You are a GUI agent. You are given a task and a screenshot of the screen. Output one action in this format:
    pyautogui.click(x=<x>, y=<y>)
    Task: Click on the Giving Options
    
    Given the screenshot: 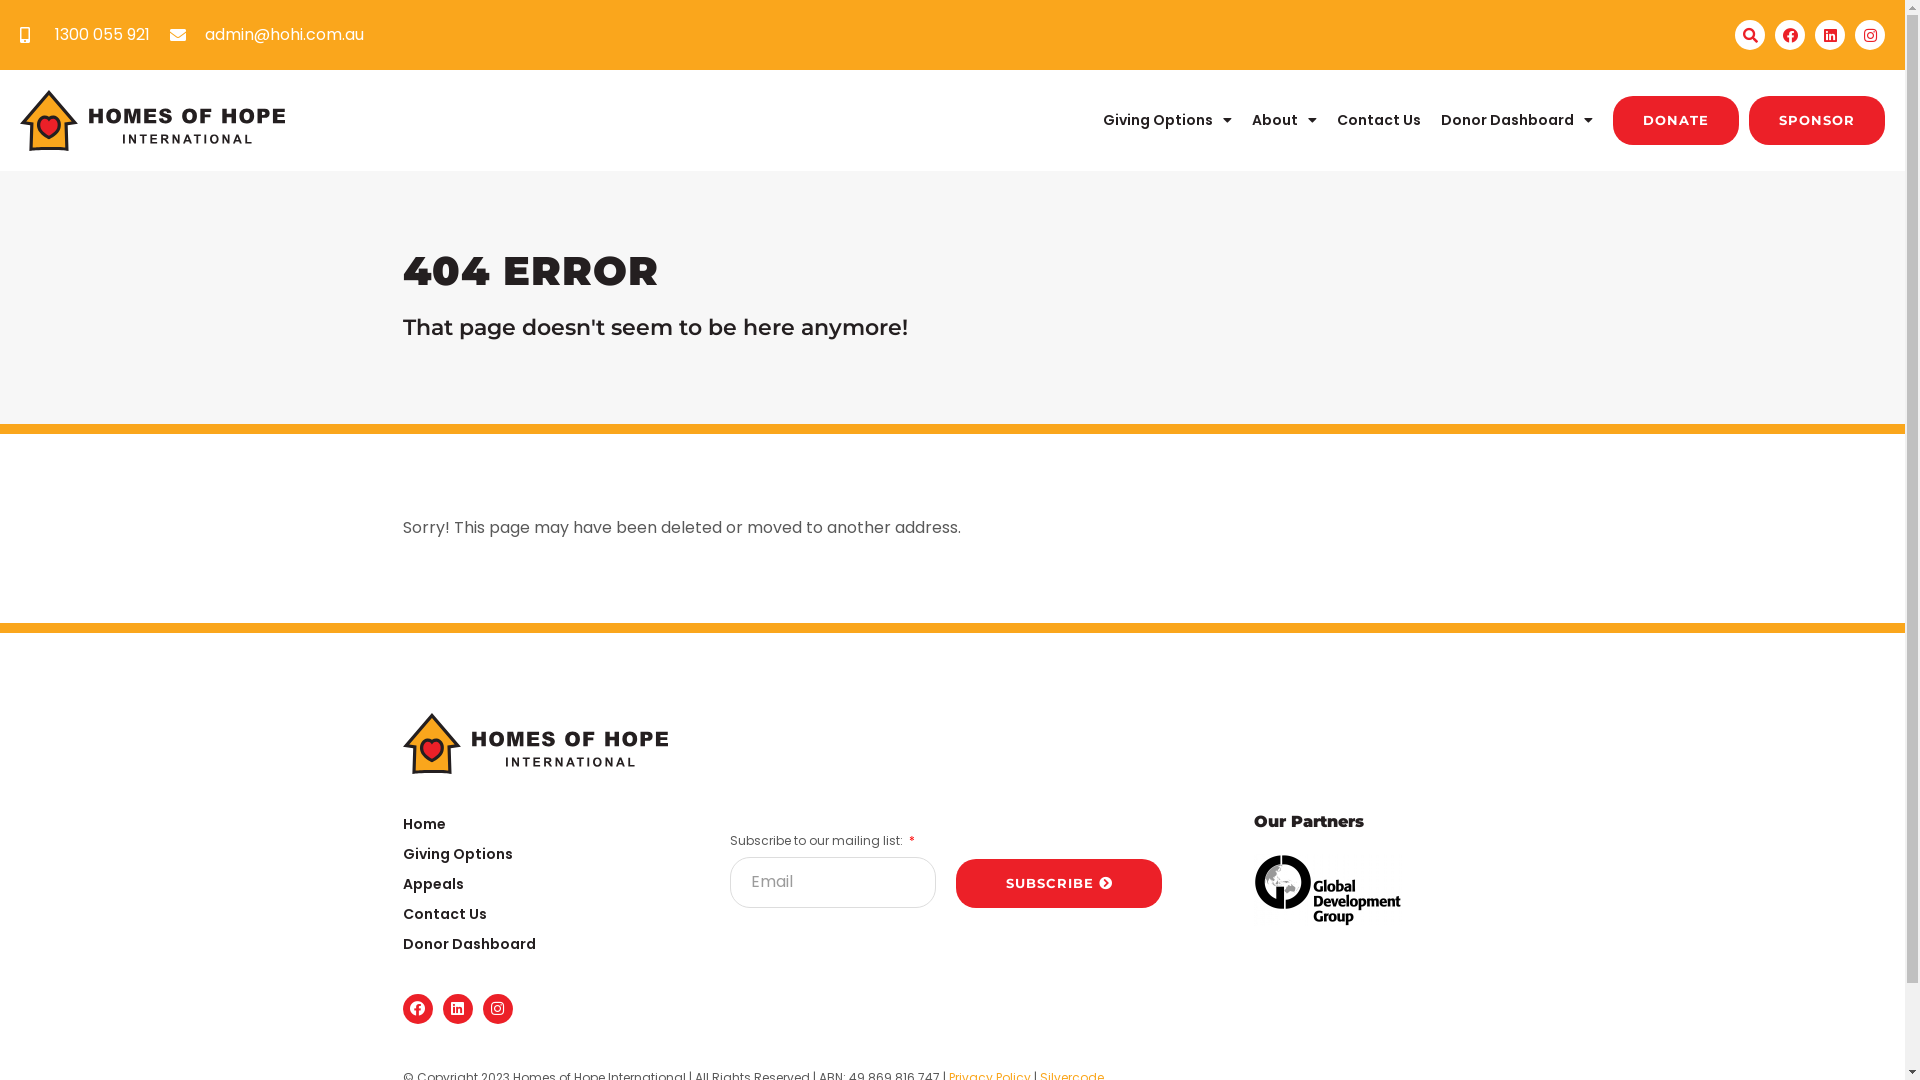 What is the action you would take?
    pyautogui.click(x=546, y=854)
    